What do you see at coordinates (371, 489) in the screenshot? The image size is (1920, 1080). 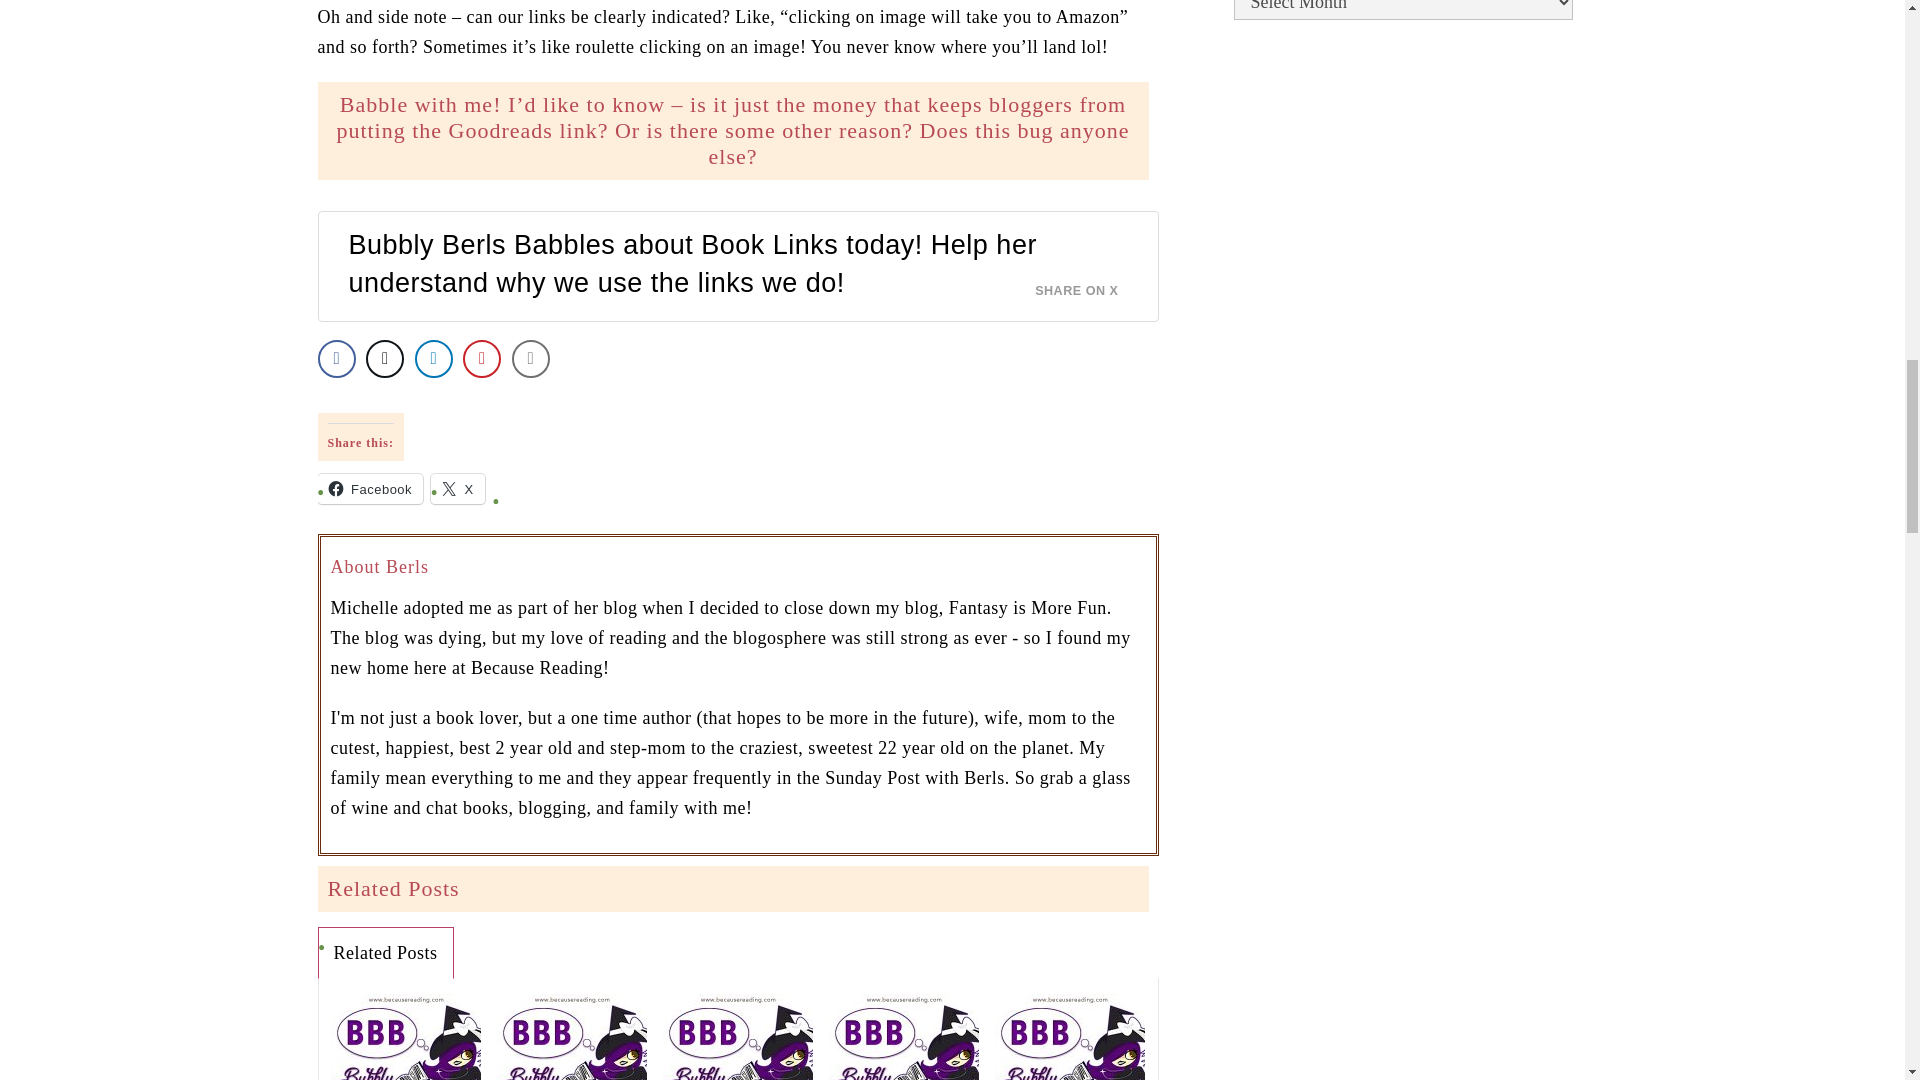 I see `Click to share on Facebook` at bounding box center [371, 489].